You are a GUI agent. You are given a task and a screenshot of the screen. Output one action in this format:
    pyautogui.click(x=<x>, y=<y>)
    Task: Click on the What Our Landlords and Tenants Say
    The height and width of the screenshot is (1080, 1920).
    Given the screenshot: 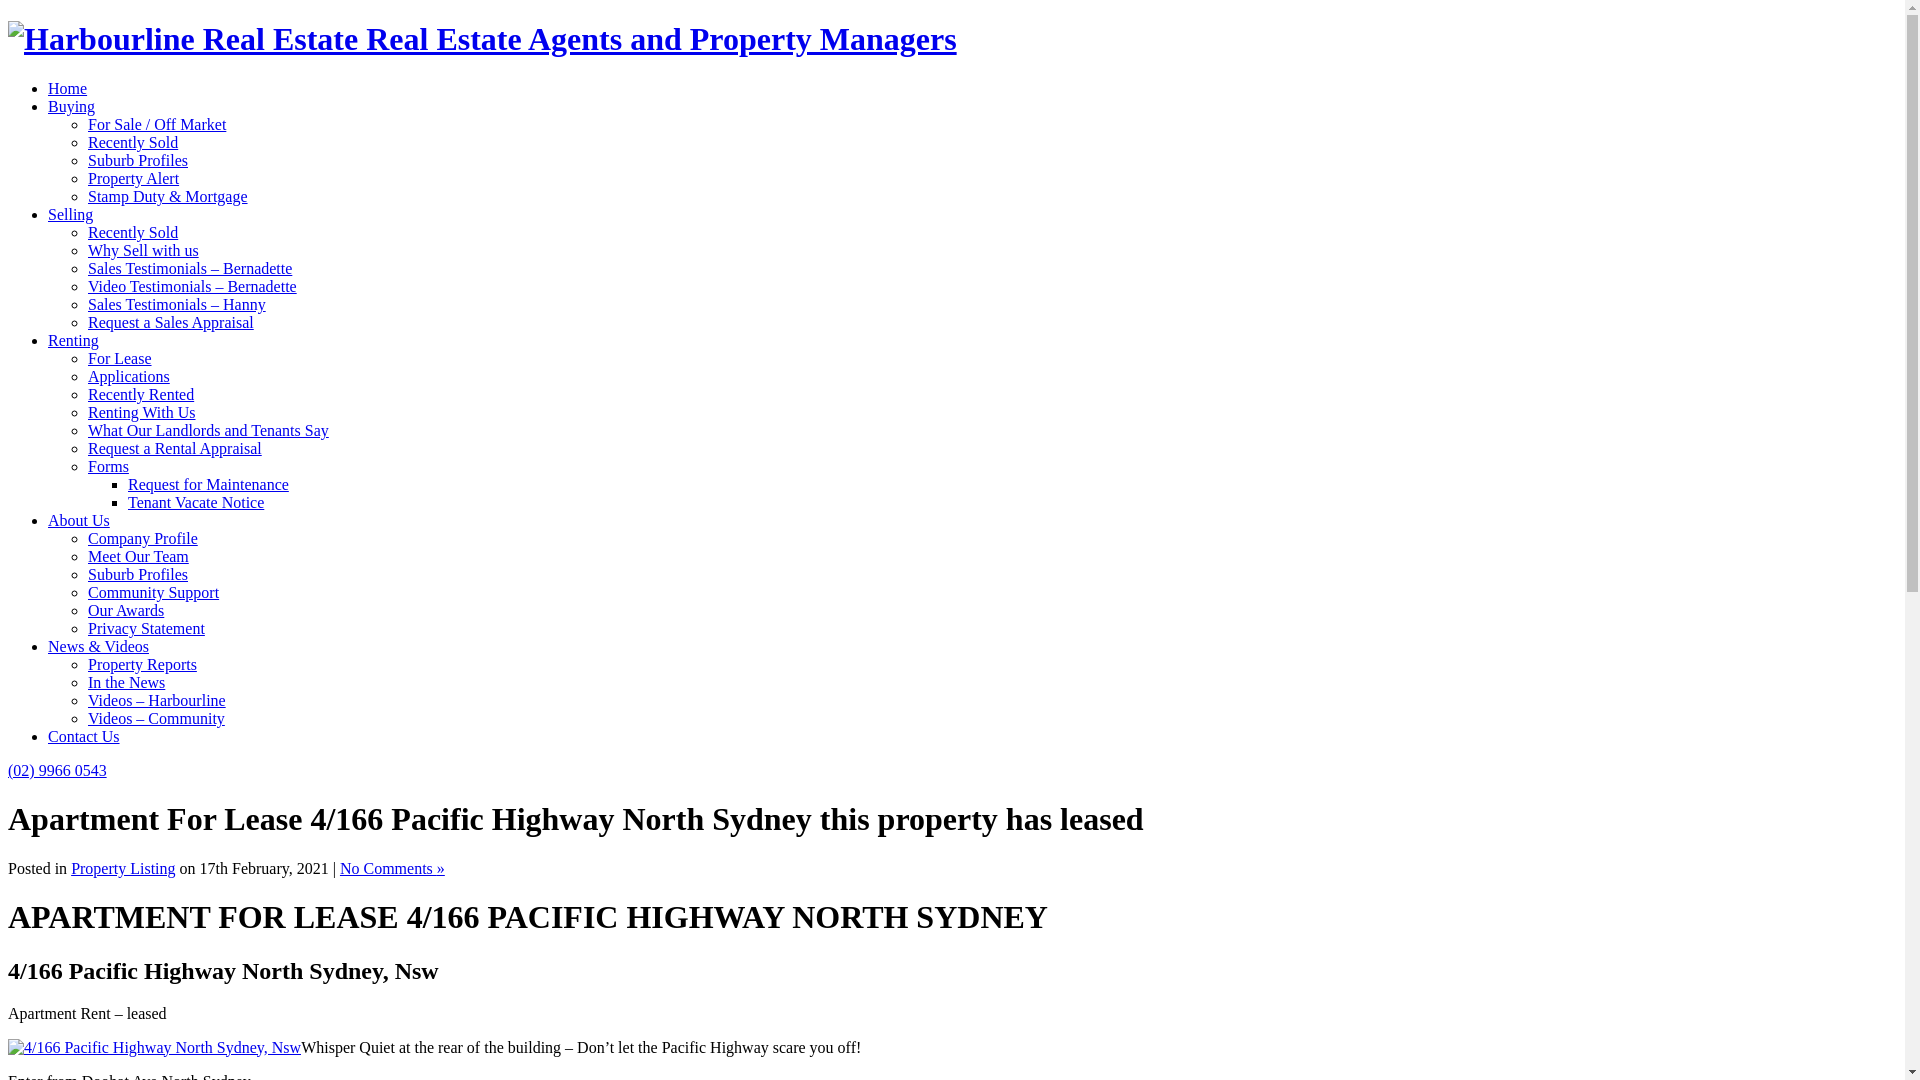 What is the action you would take?
    pyautogui.click(x=208, y=430)
    